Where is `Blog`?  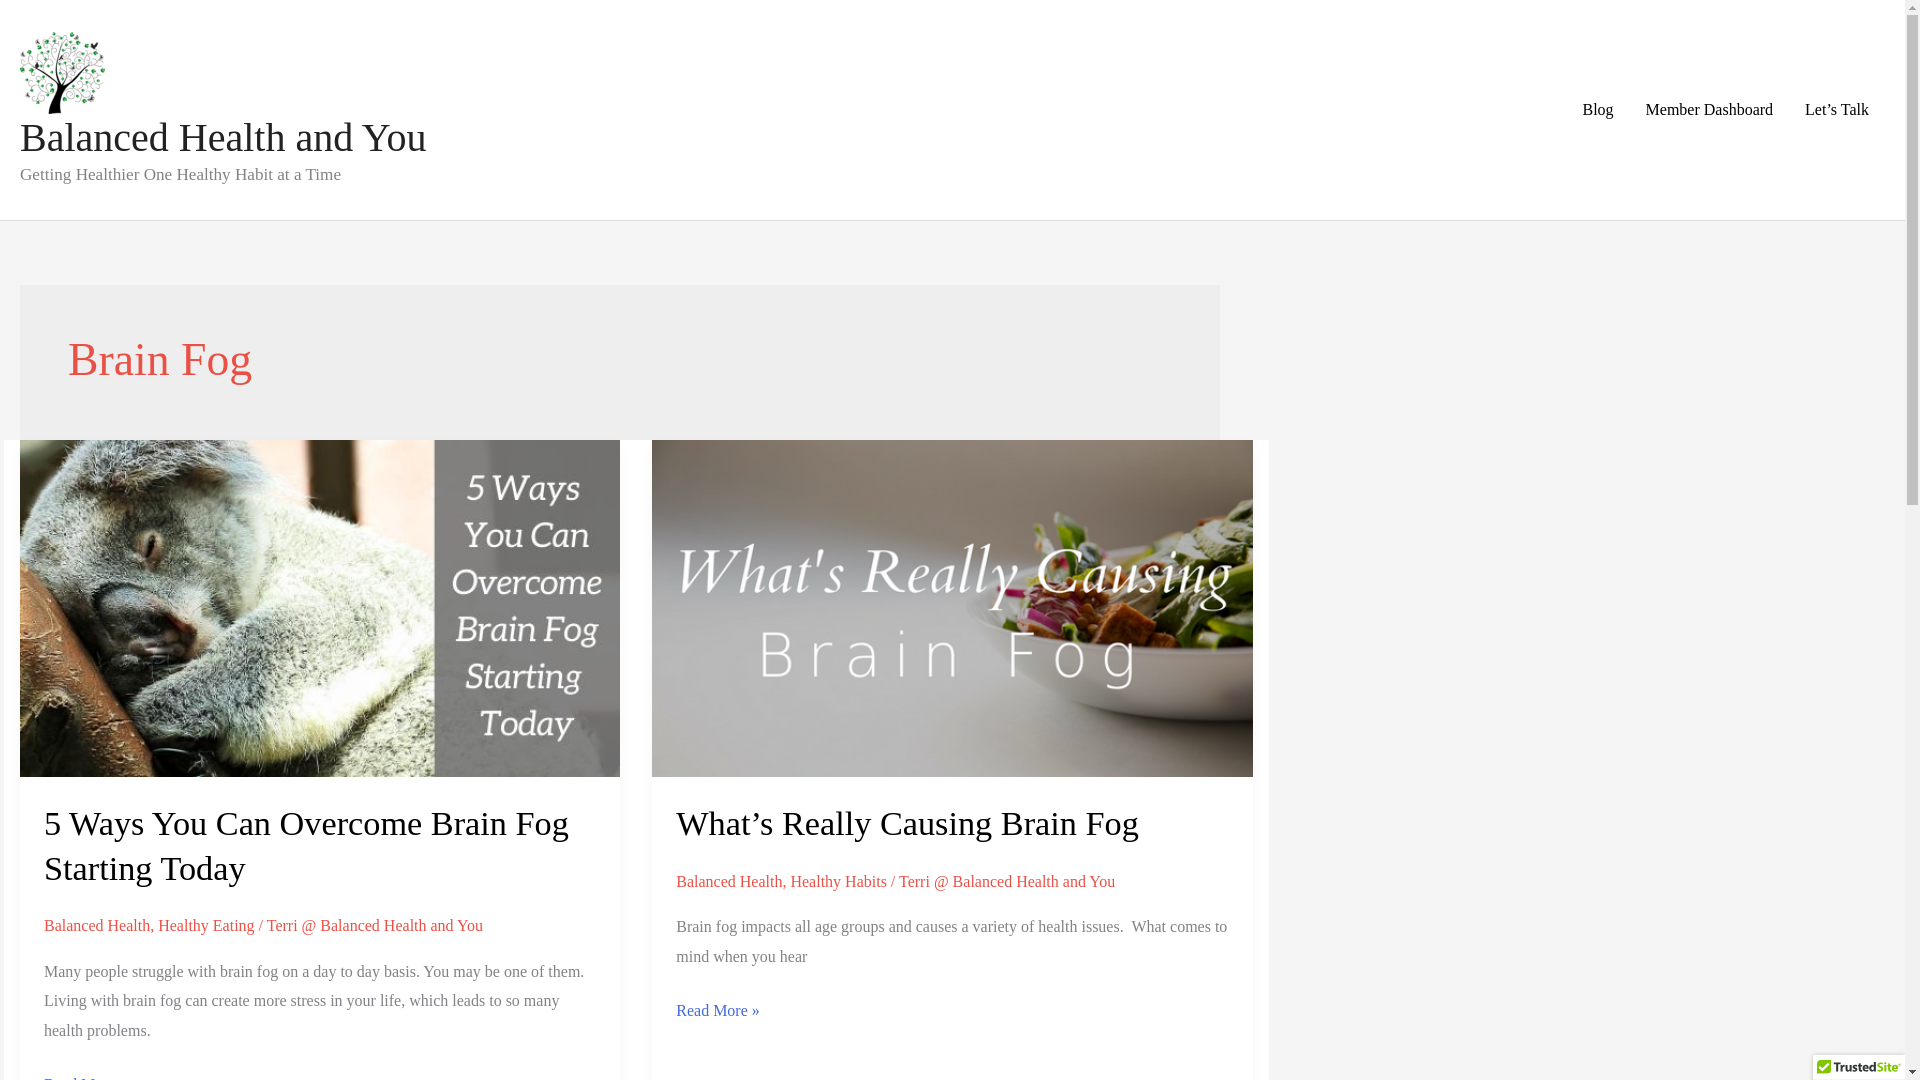 Blog is located at coordinates (1597, 109).